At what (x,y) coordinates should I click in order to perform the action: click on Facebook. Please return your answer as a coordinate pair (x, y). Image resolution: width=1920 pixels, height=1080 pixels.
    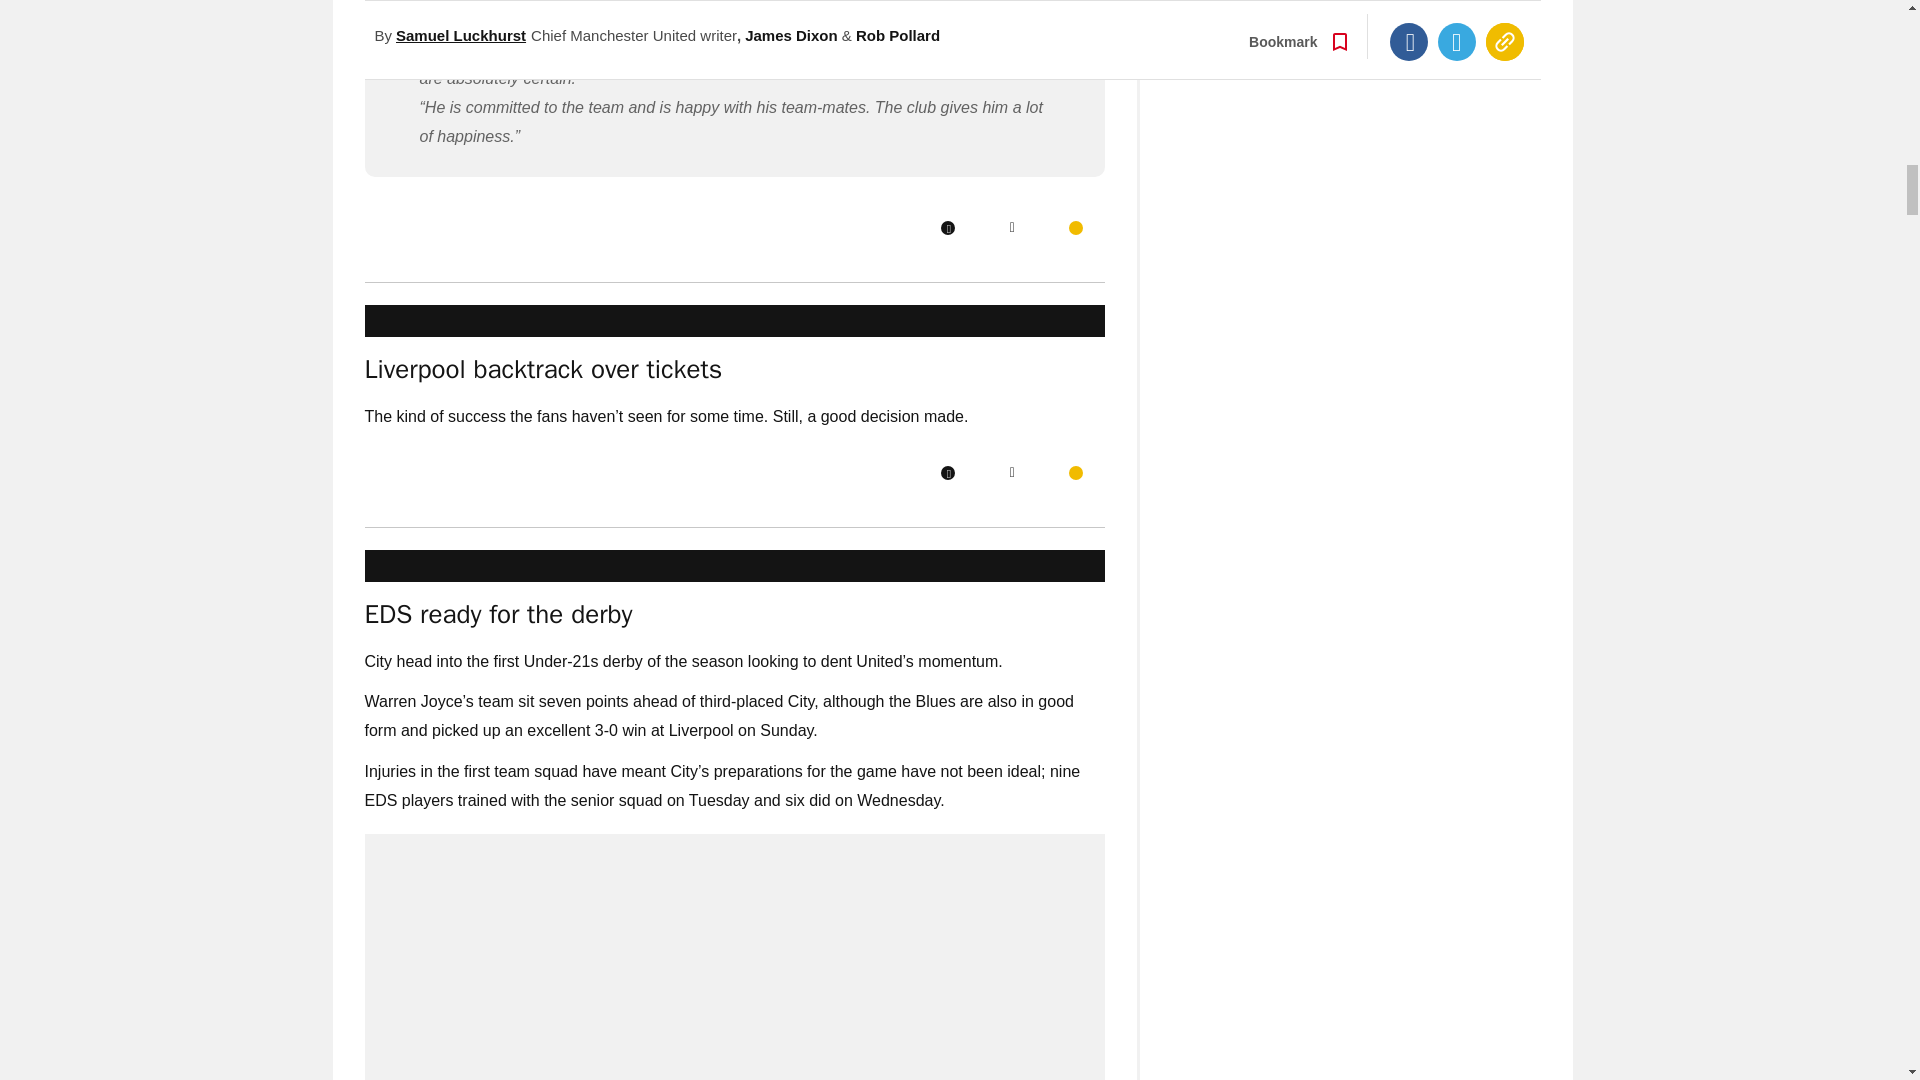
    Looking at the image, I should click on (947, 228).